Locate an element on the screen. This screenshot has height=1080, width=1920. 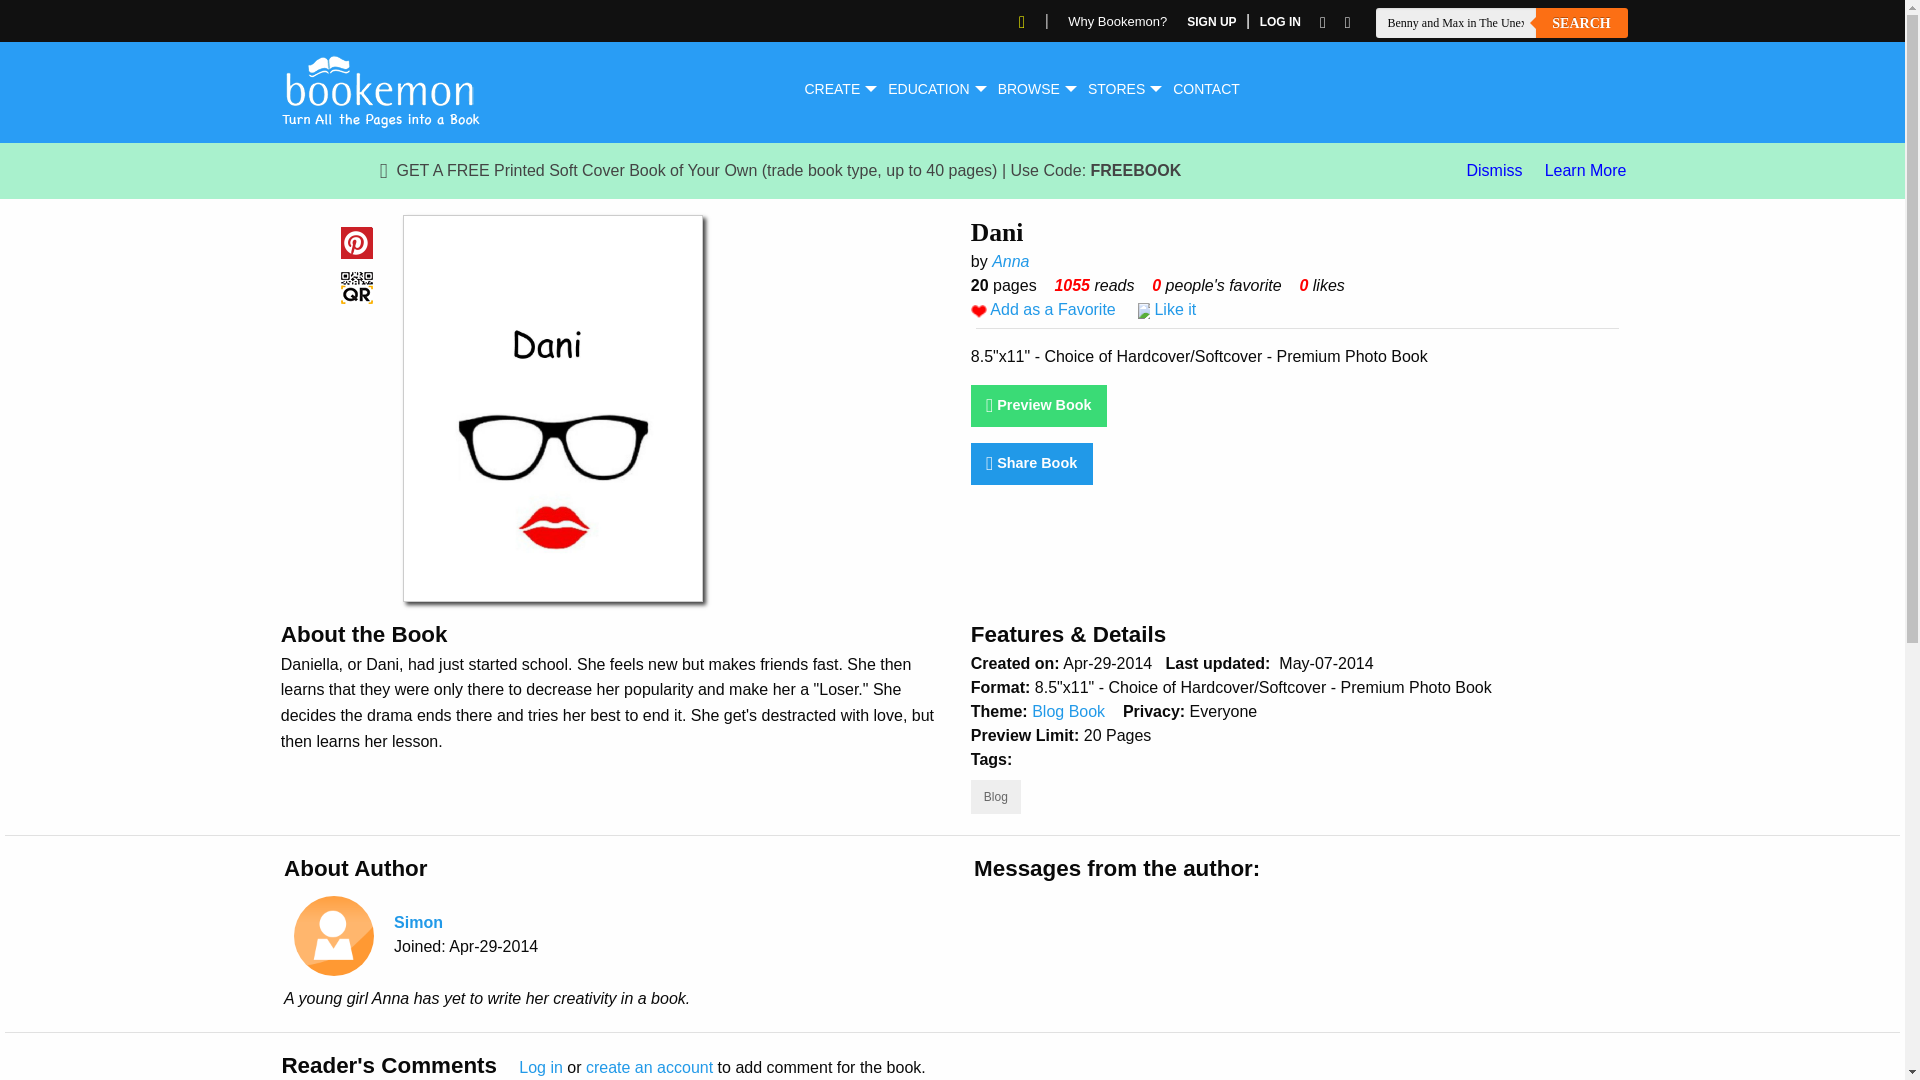
Pin this Book is located at coordinates (356, 242).